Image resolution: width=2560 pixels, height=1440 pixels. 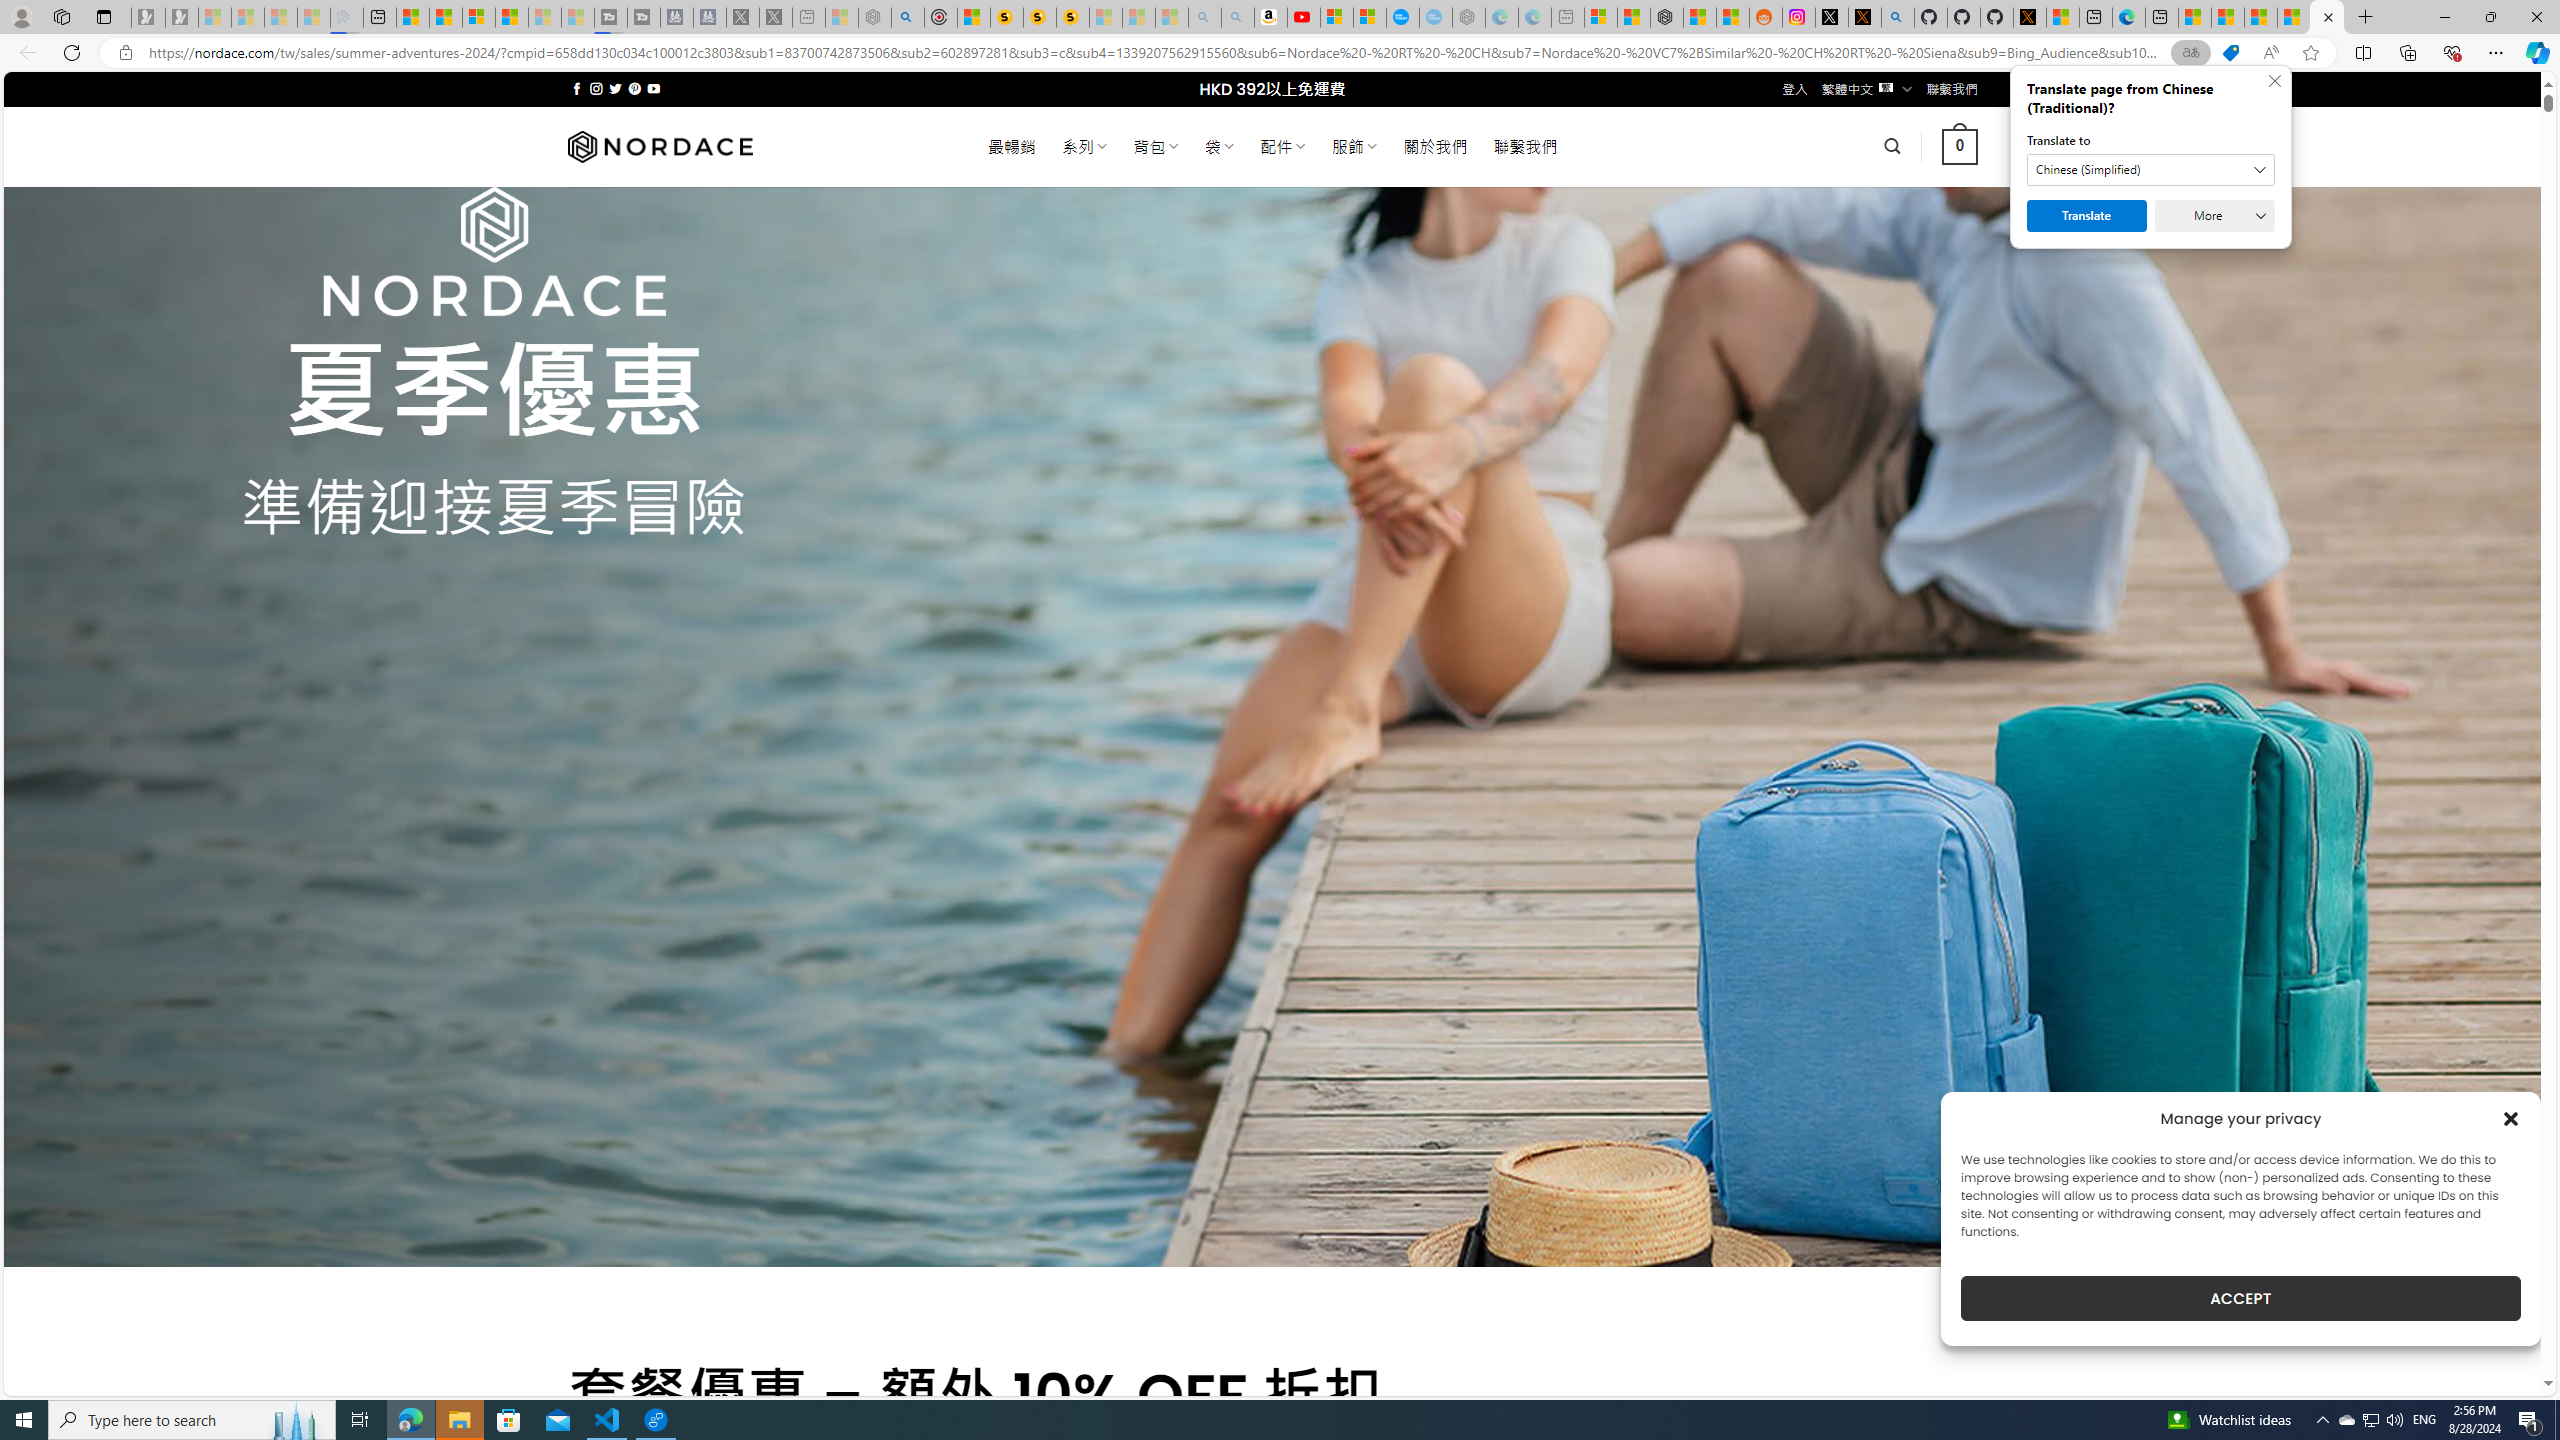 I want to click on Add this page to favorites (Ctrl+D), so click(x=2312, y=53).